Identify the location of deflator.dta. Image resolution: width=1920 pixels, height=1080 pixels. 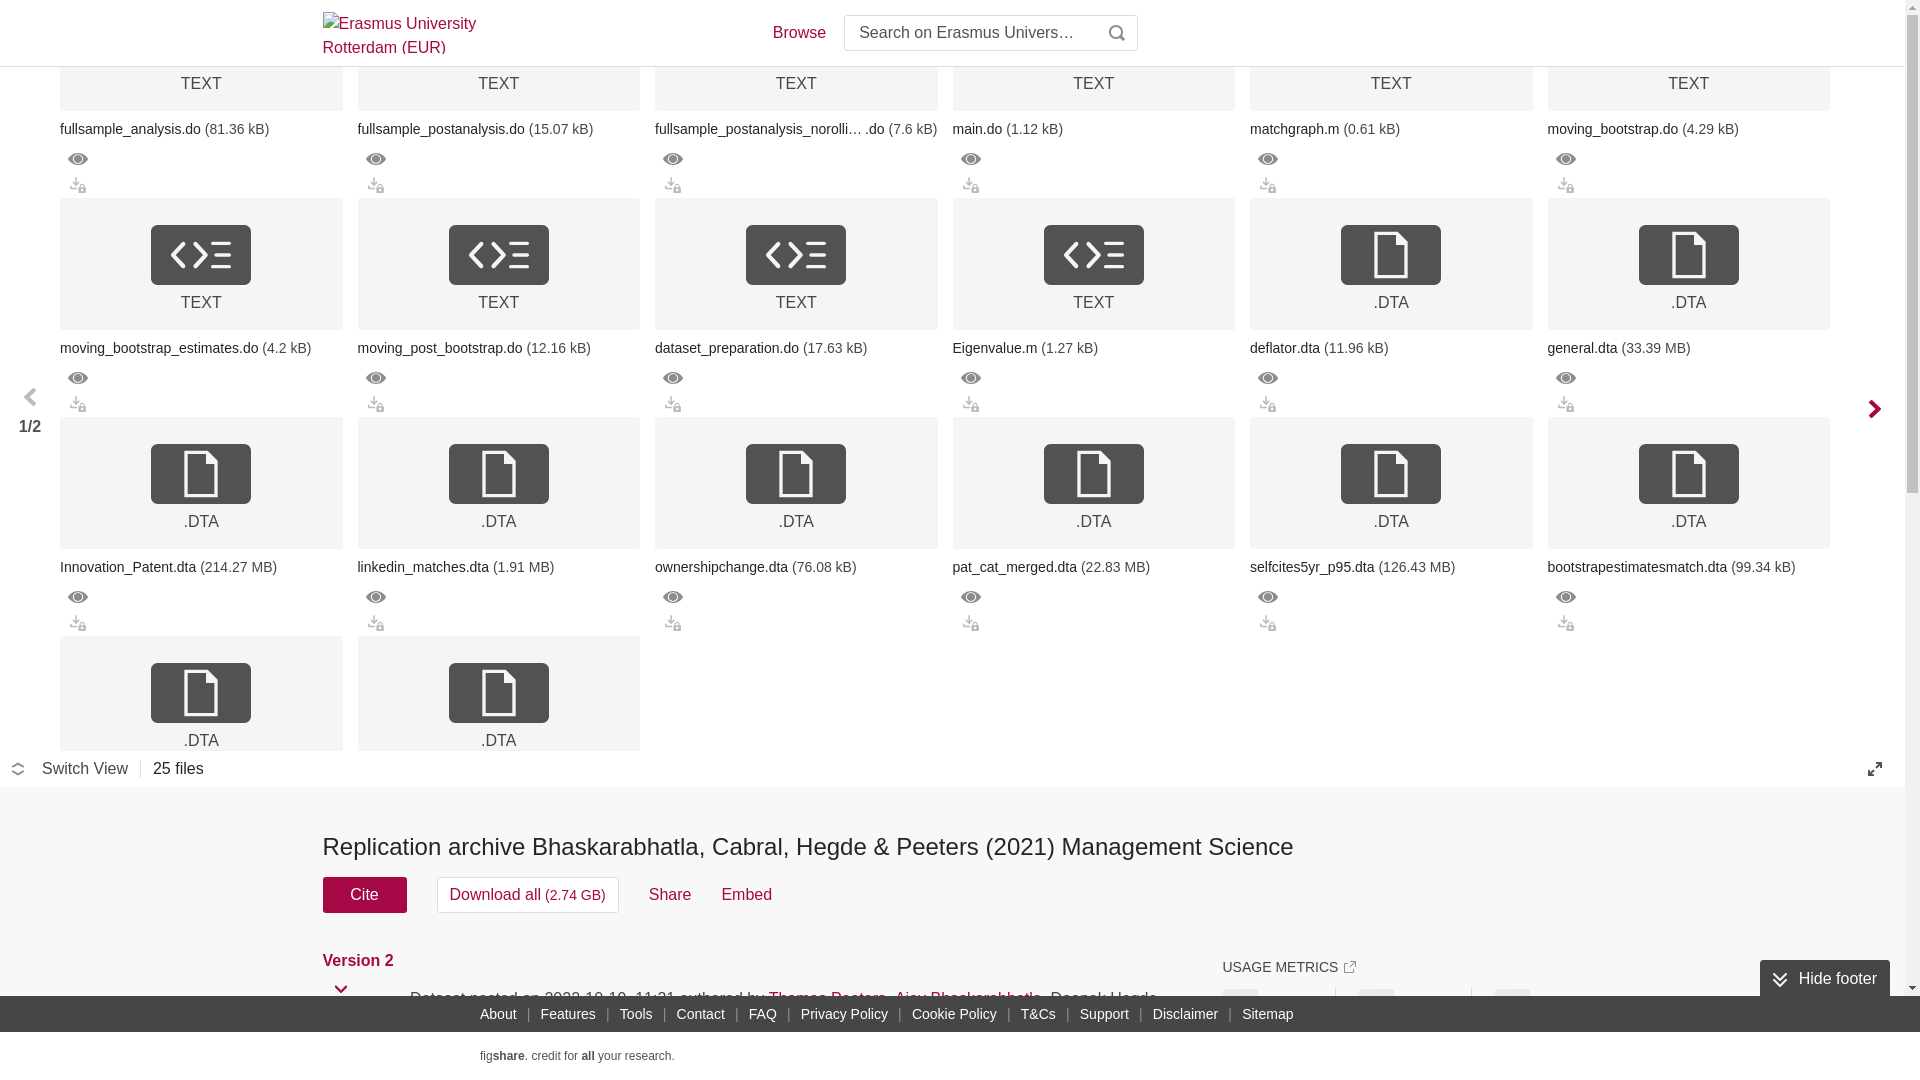
(1390, 347).